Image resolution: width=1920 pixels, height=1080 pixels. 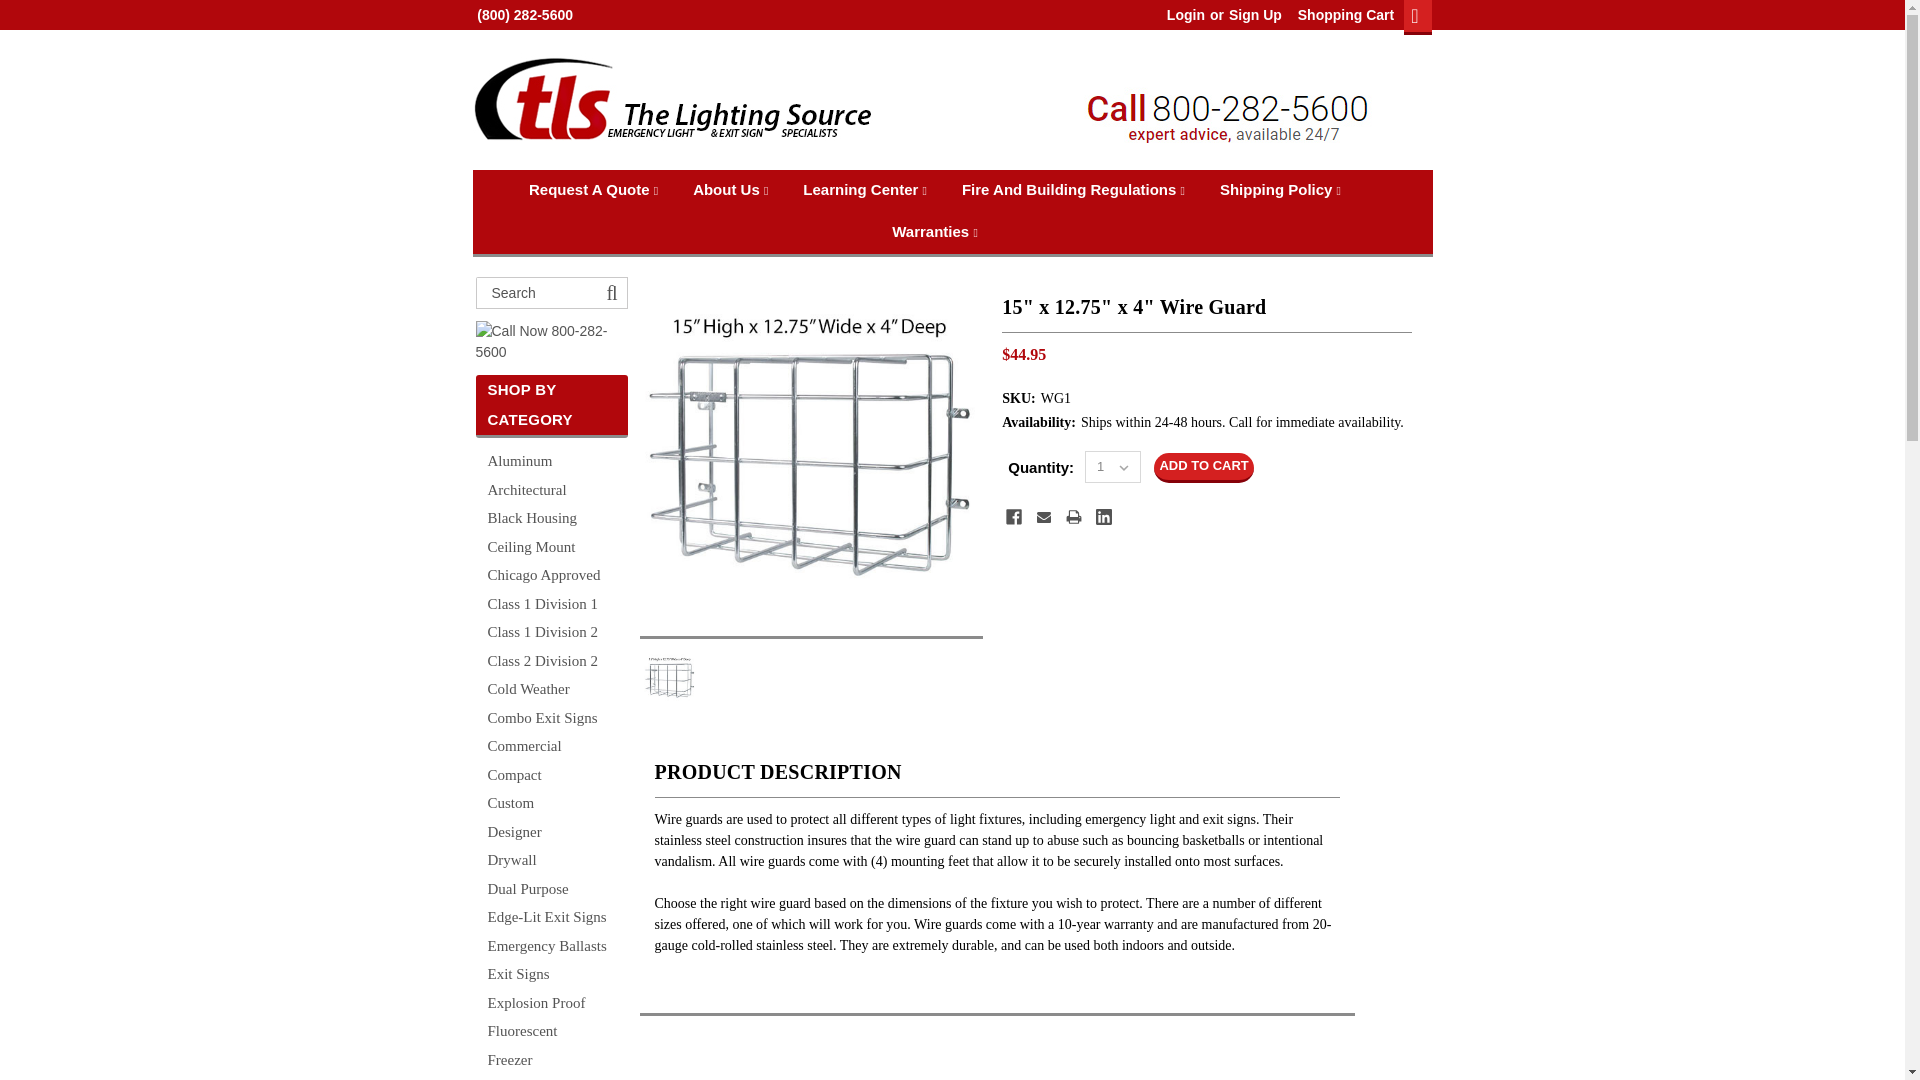 What do you see at coordinates (1186, 15) in the screenshot?
I see `Login` at bounding box center [1186, 15].